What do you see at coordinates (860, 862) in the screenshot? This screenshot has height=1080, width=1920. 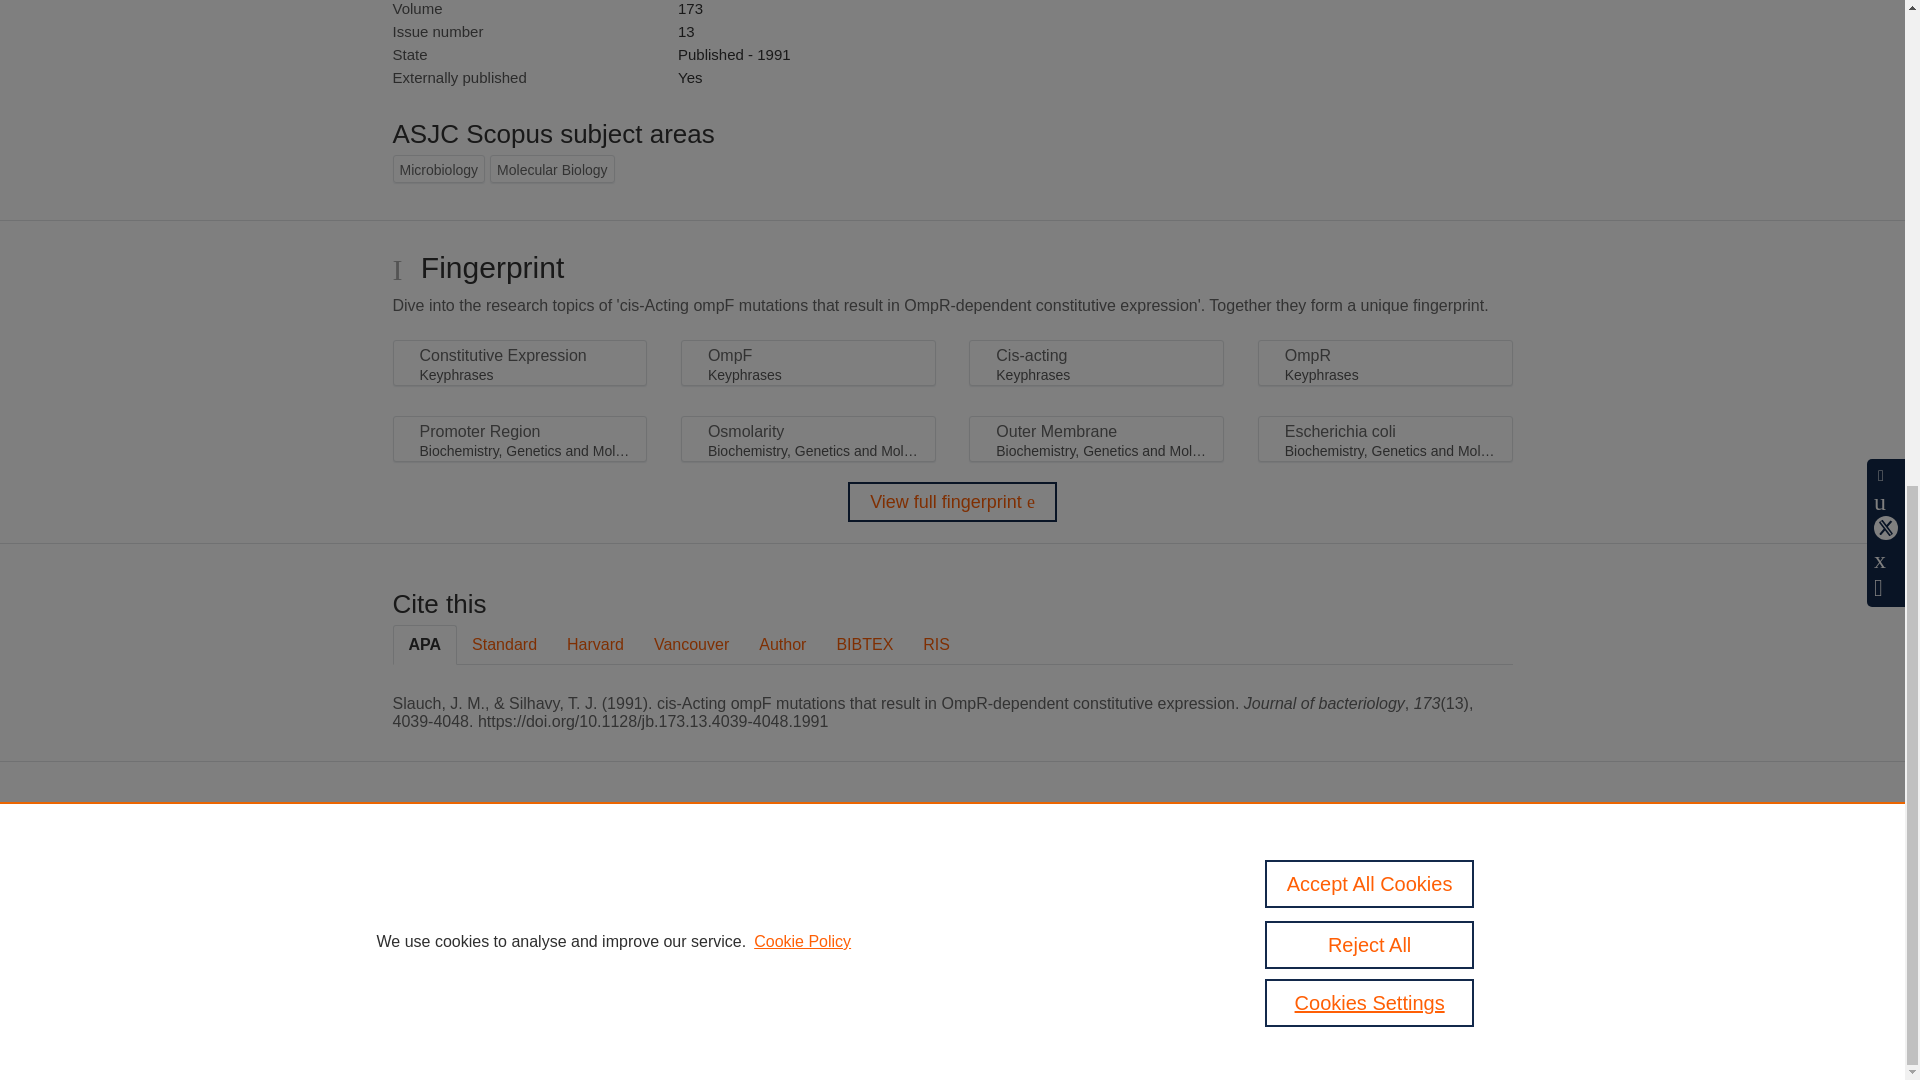 I see `Scopus` at bounding box center [860, 862].